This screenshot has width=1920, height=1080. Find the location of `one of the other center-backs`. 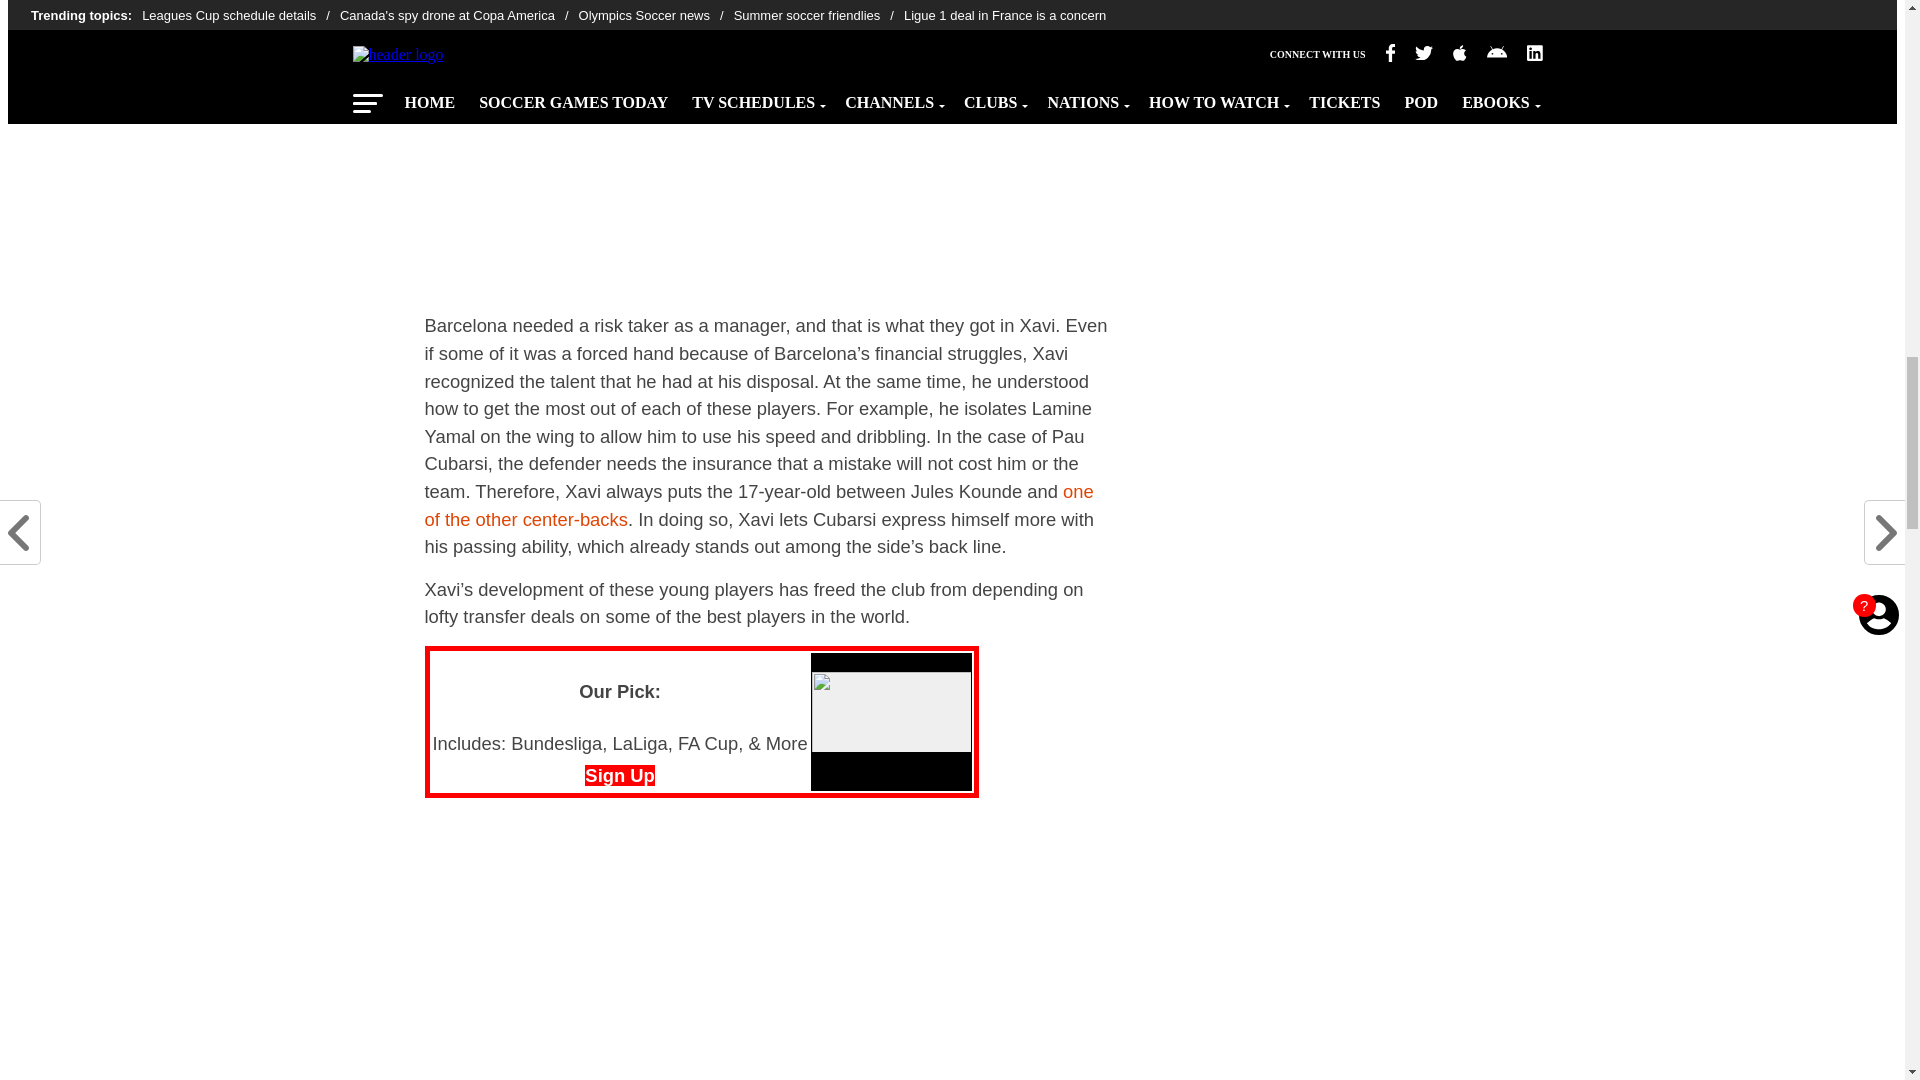

one of the other center-backs is located at coordinates (758, 505).